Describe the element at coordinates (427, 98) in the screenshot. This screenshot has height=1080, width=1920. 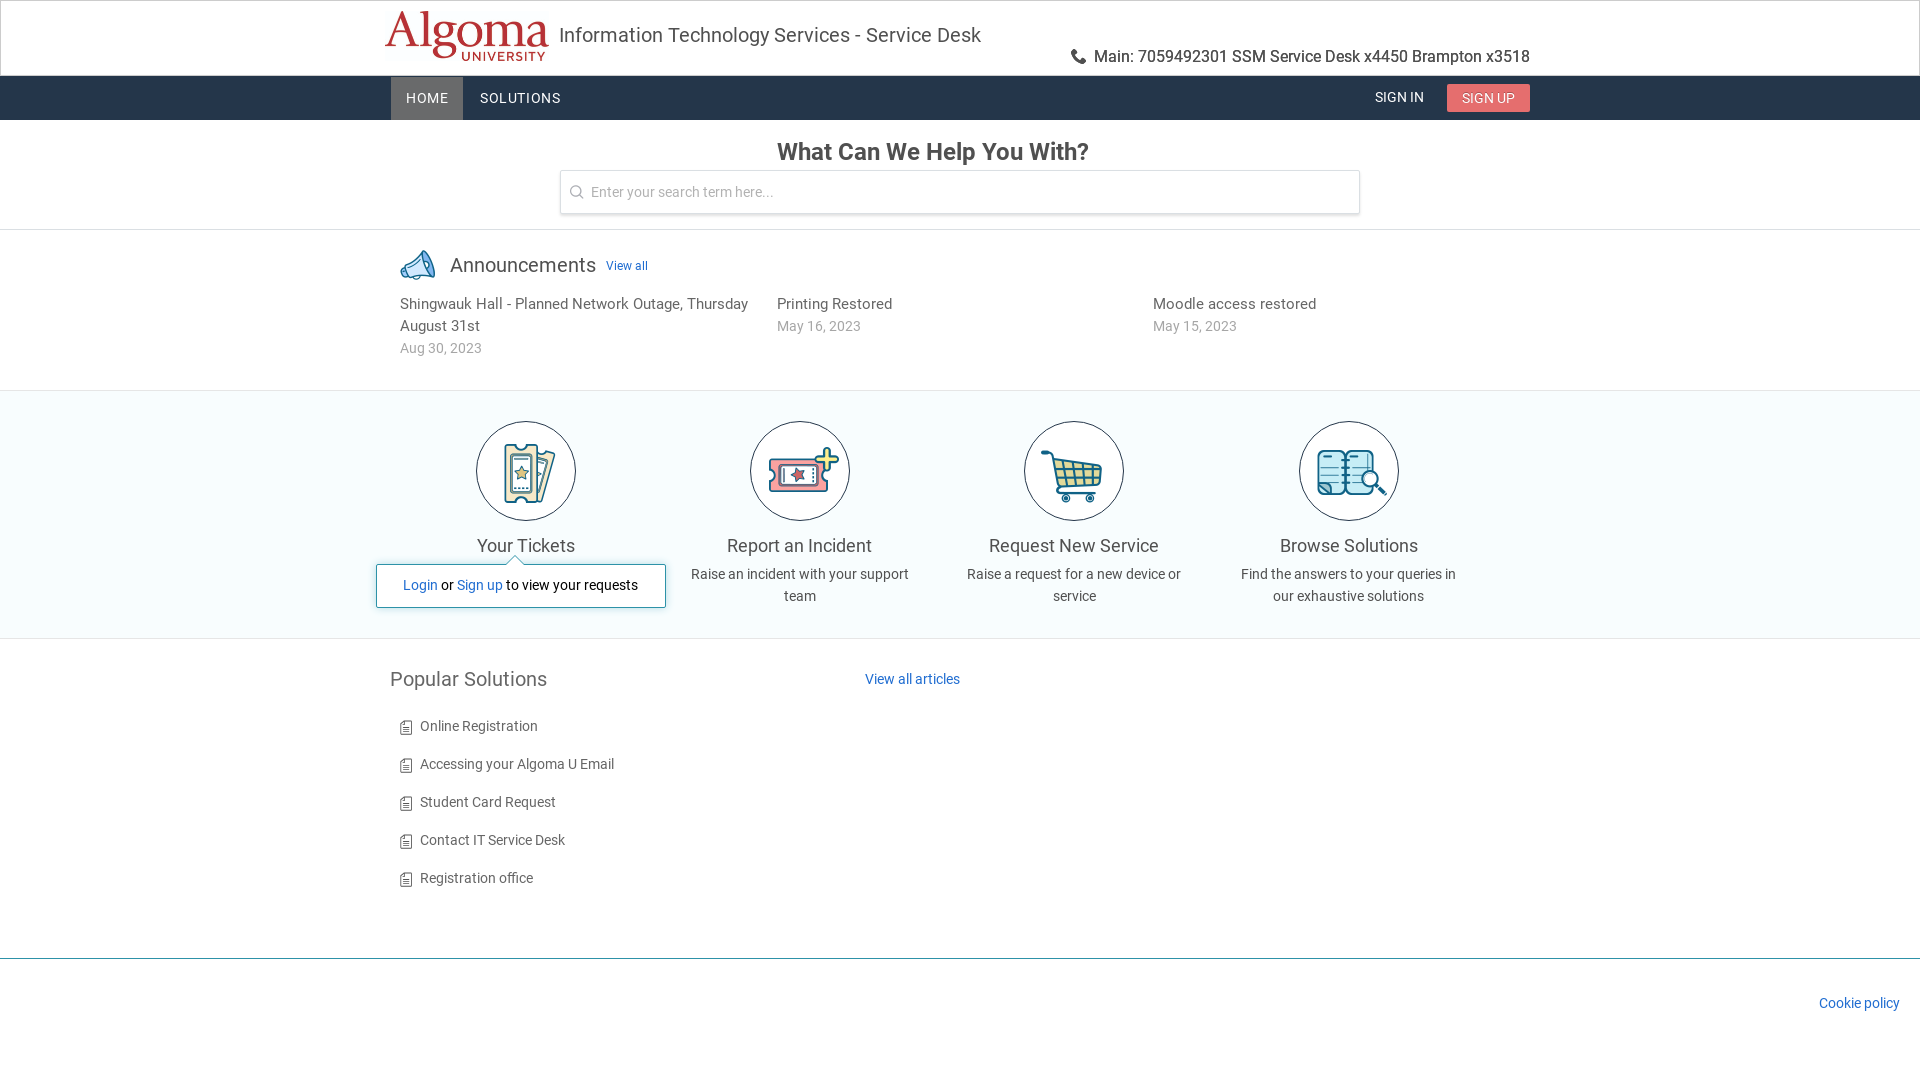
I see `HOME` at that location.